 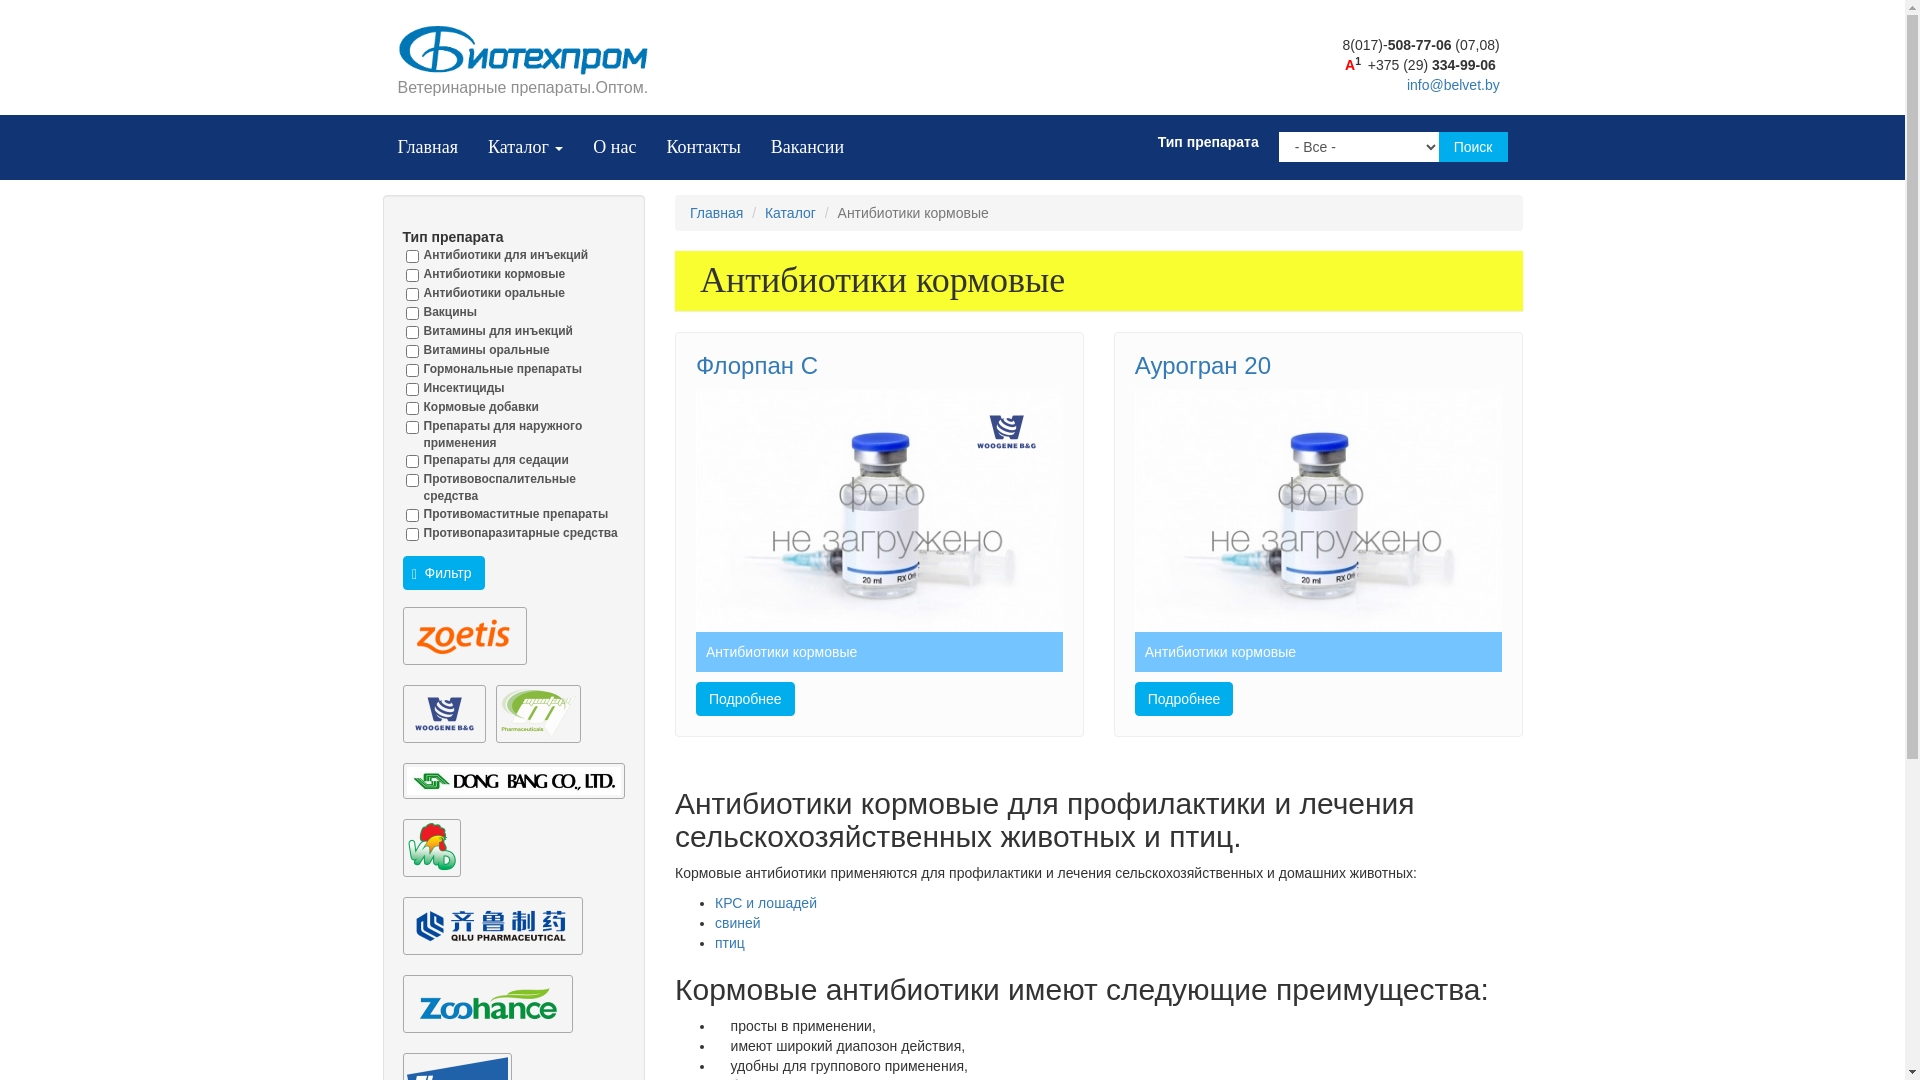 What do you see at coordinates (464, 636) in the screenshot?
I see `Zoetis` at bounding box center [464, 636].